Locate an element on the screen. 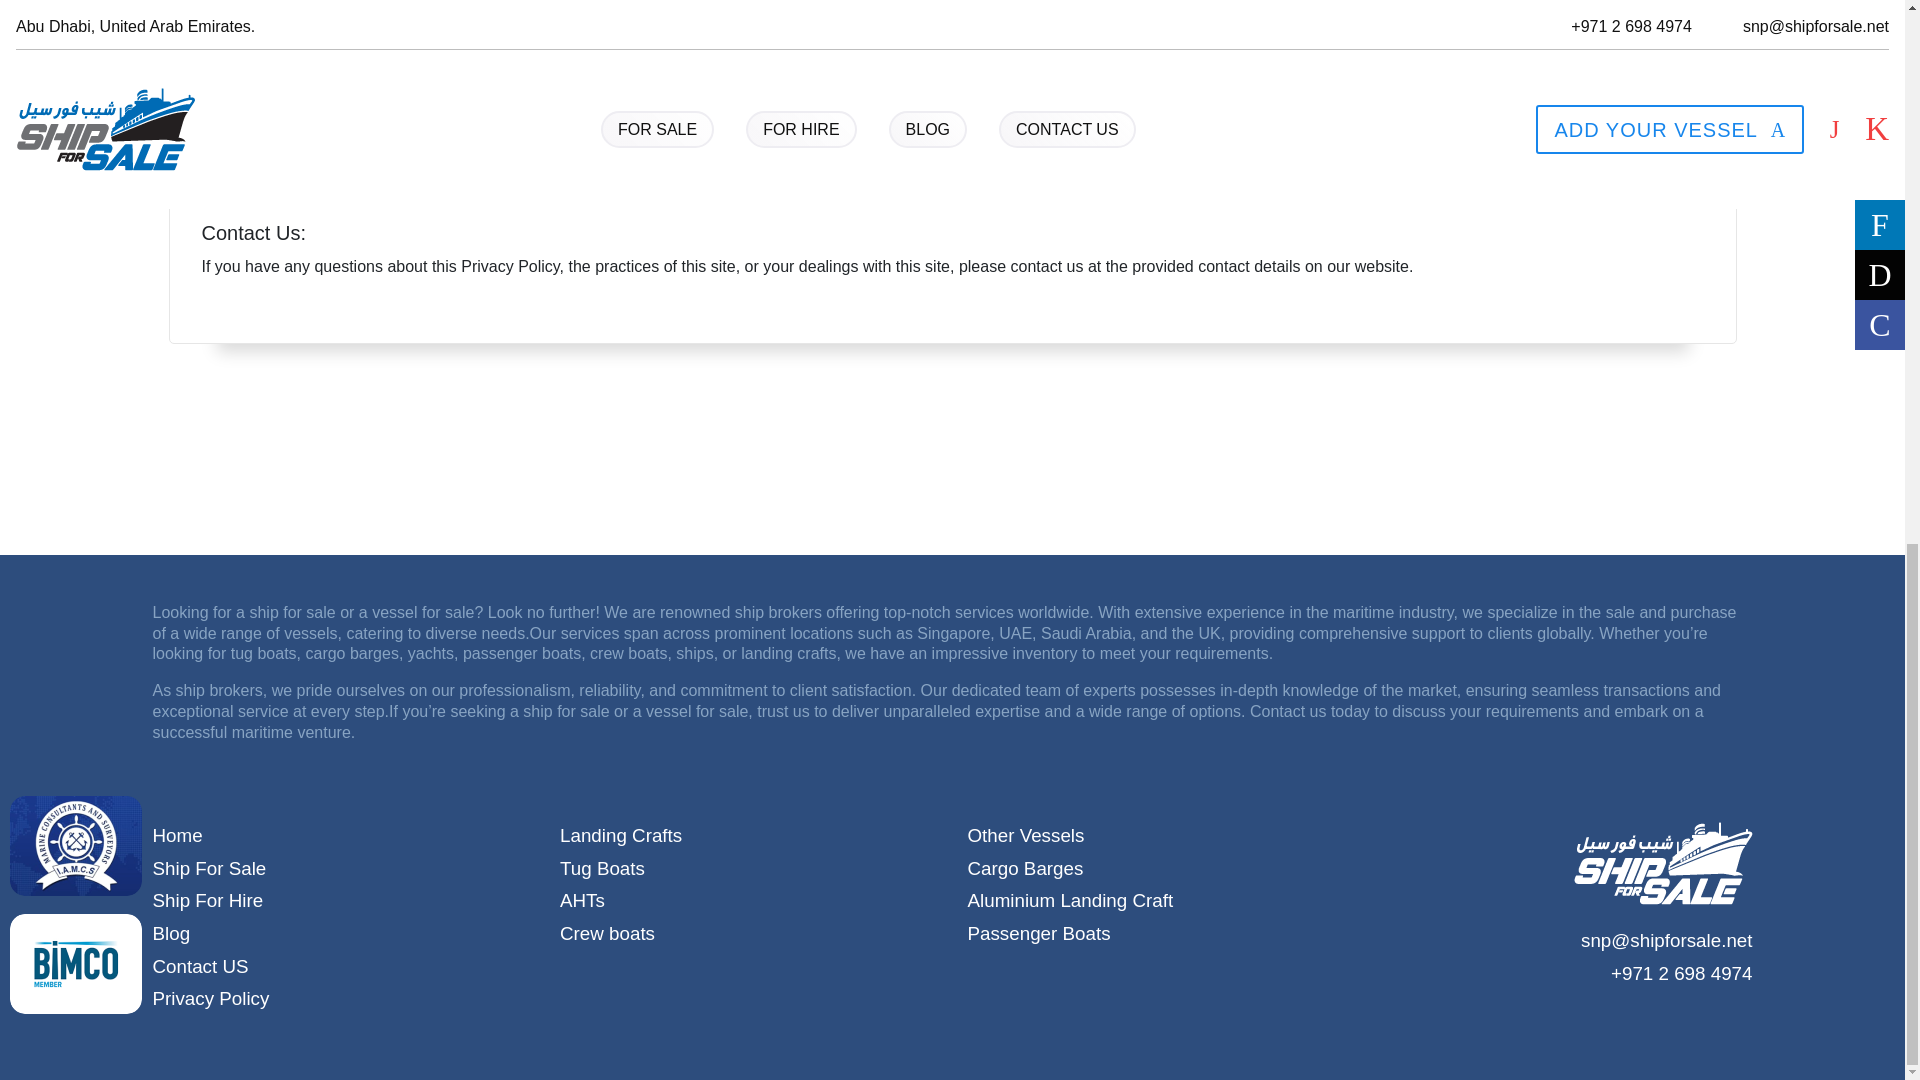  Home is located at coordinates (340, 836).